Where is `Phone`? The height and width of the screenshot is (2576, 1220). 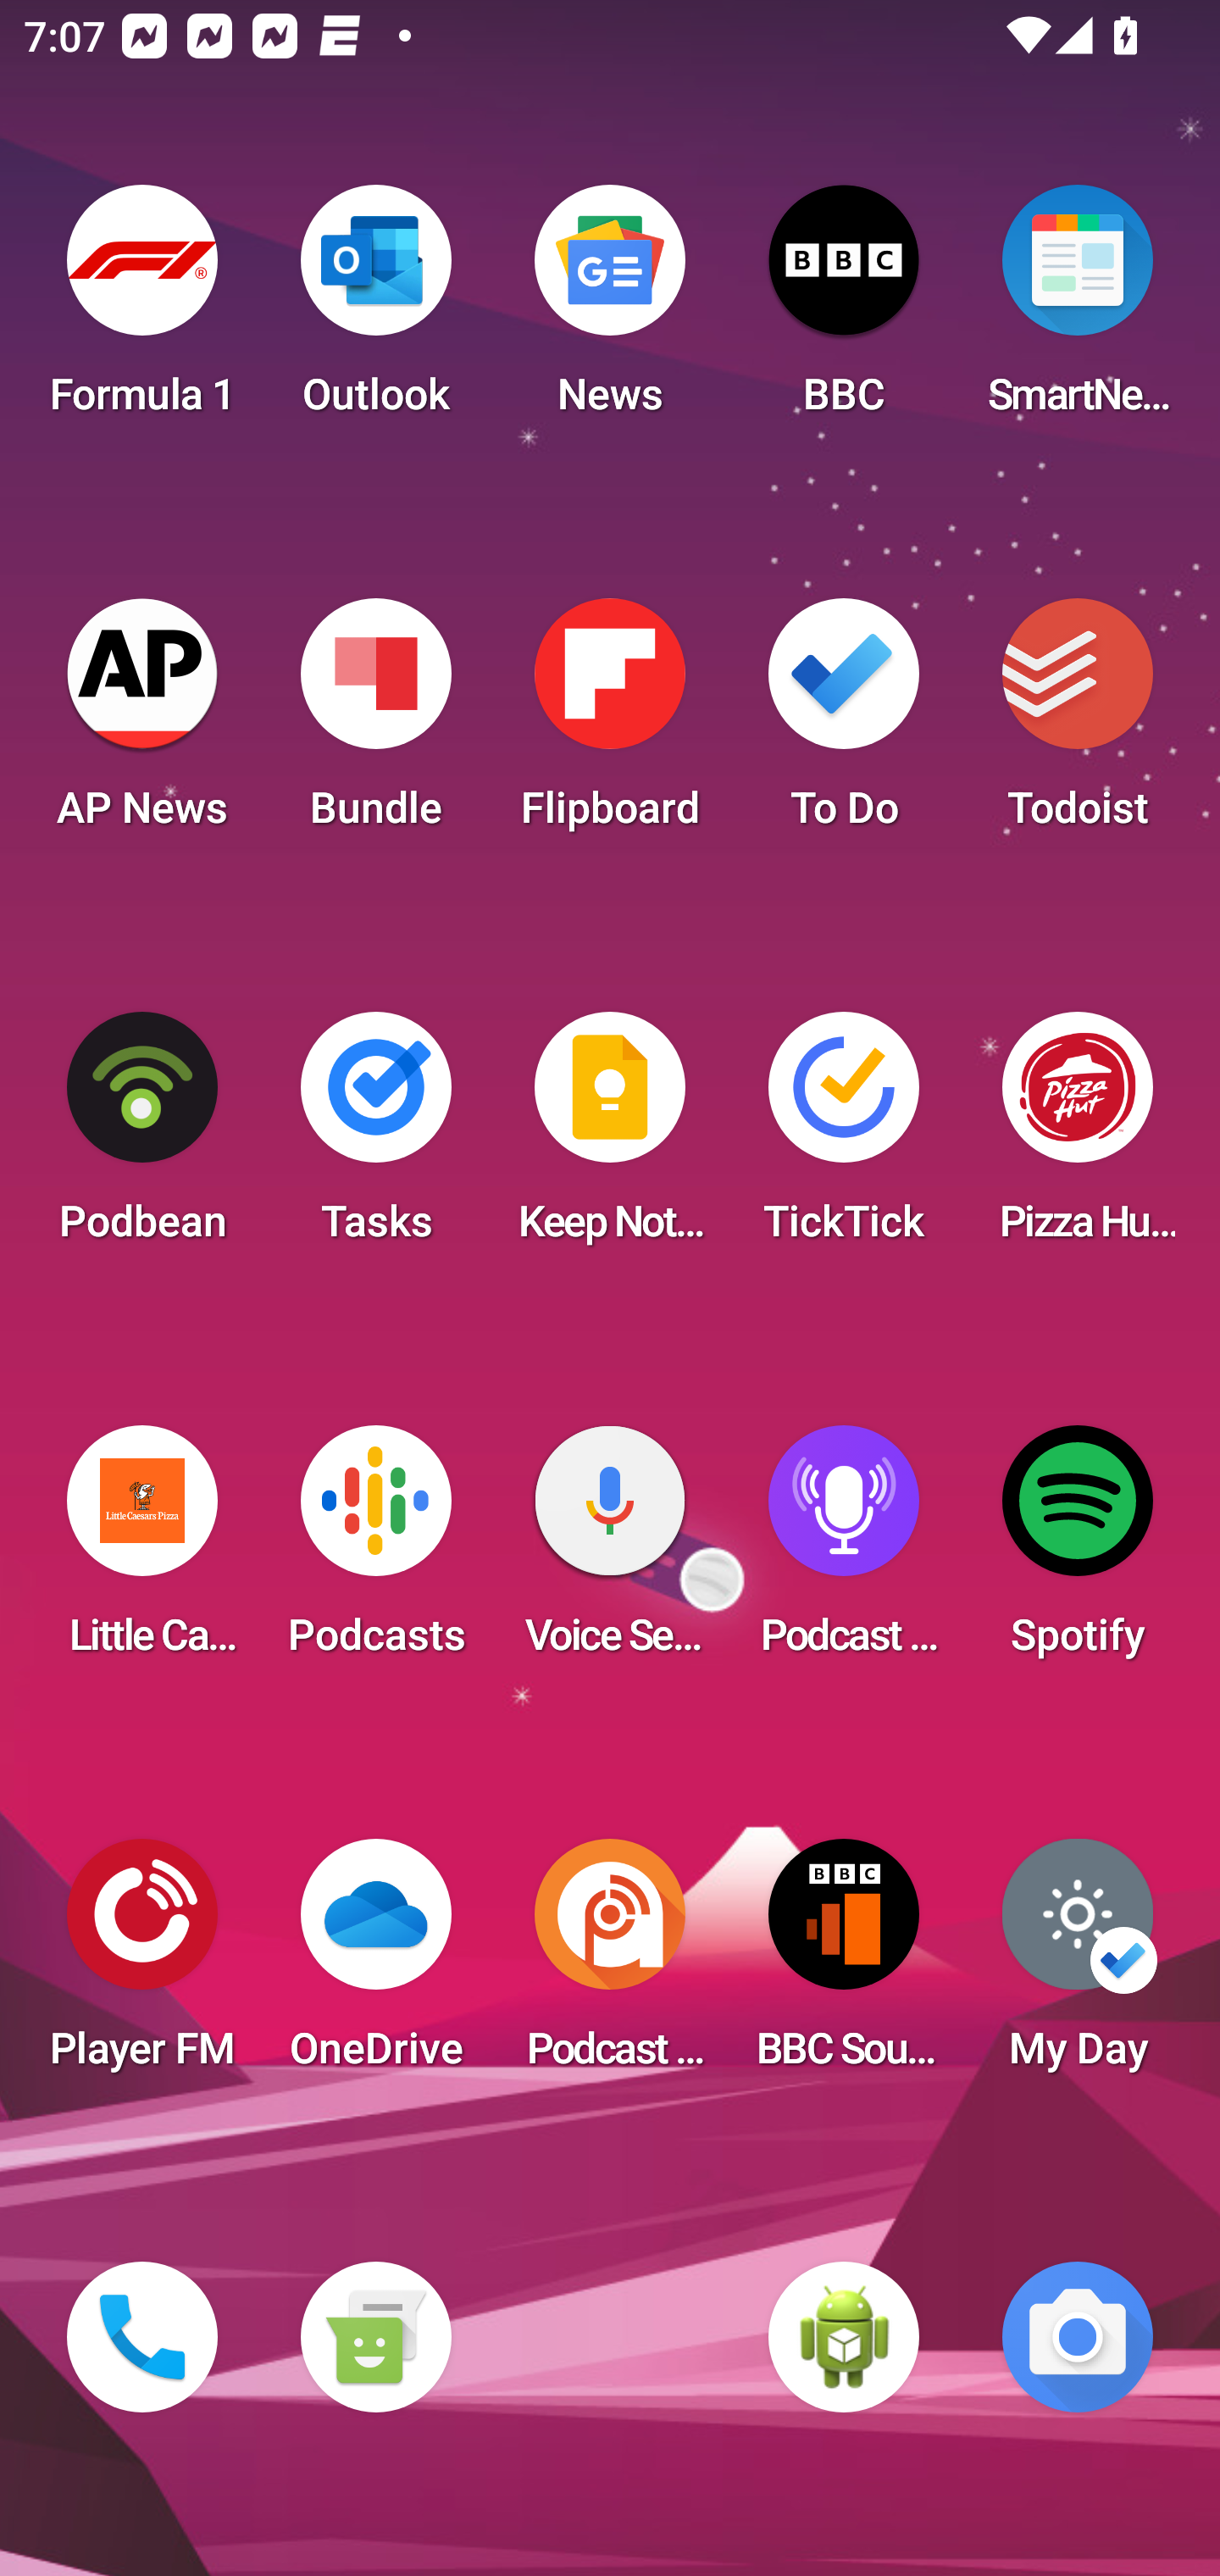
Phone is located at coordinates (142, 2337).